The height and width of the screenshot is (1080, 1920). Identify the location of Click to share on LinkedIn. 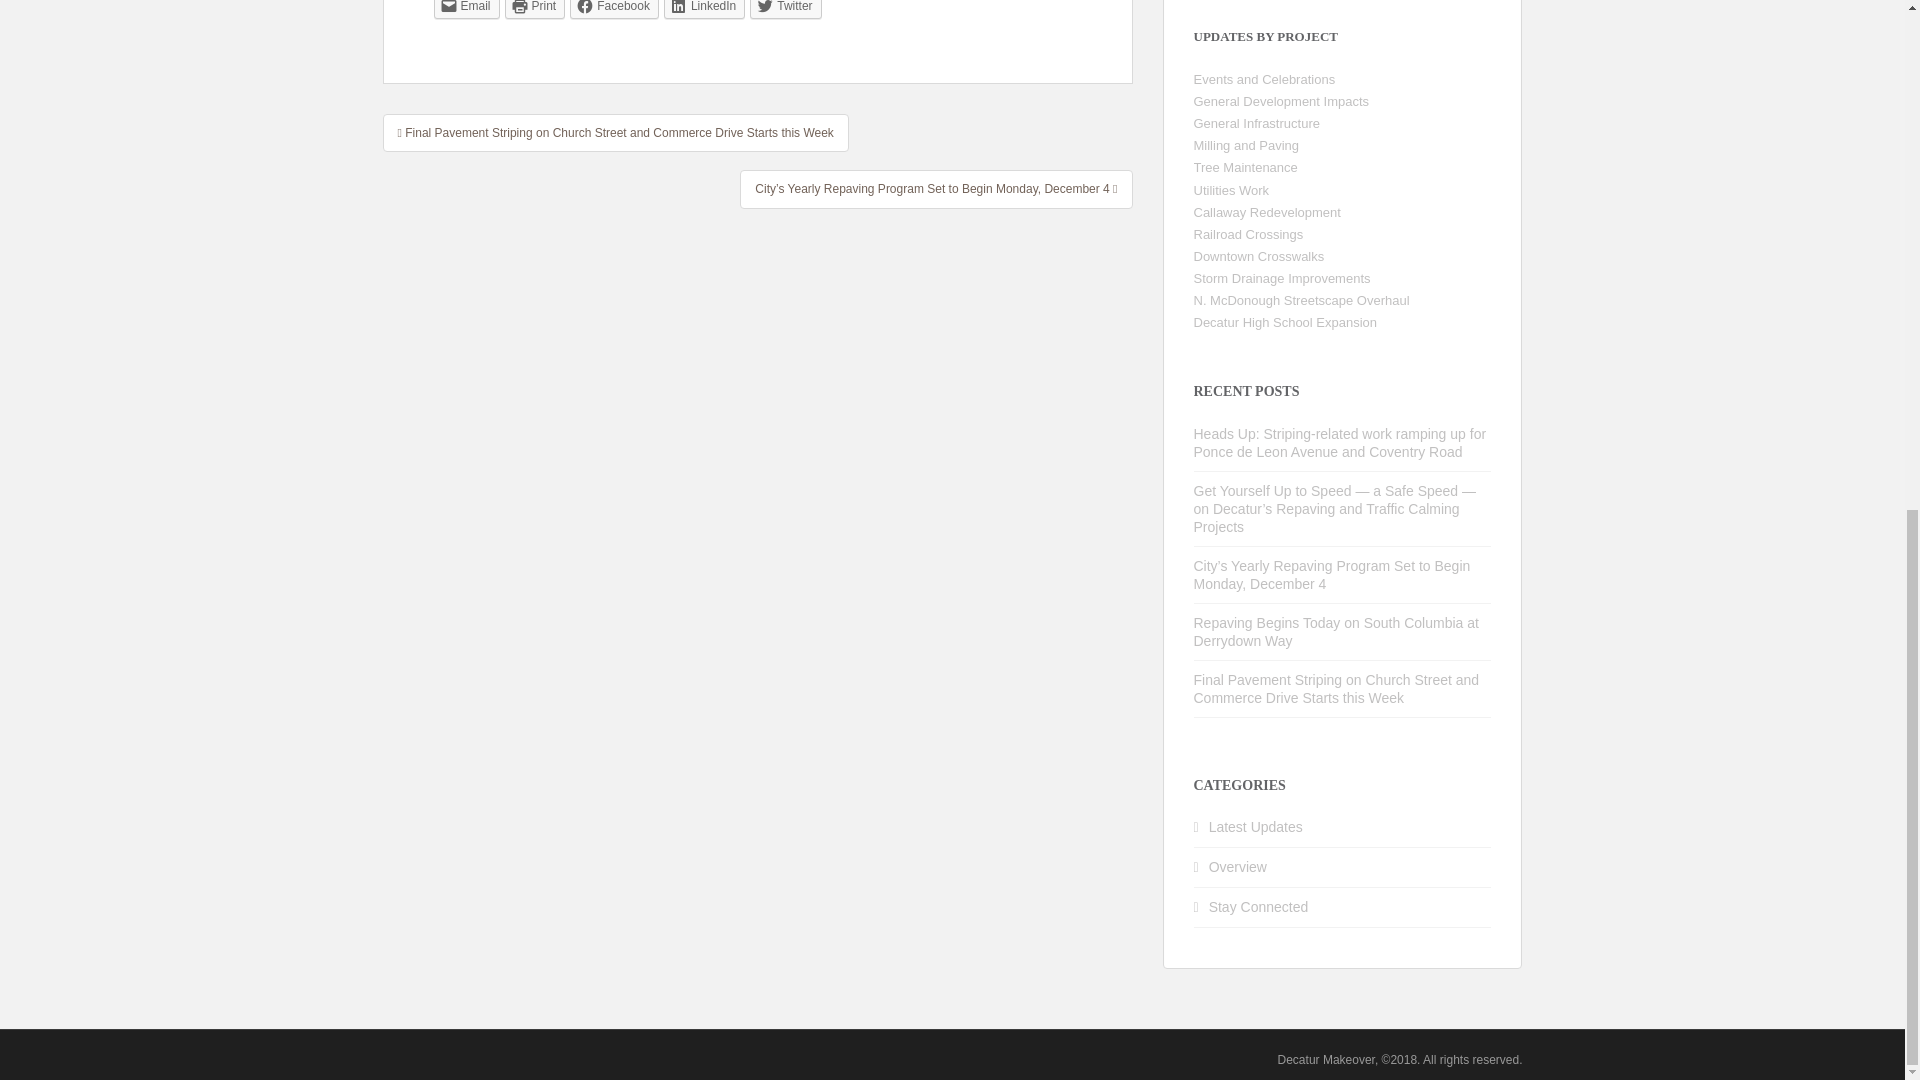
(704, 10).